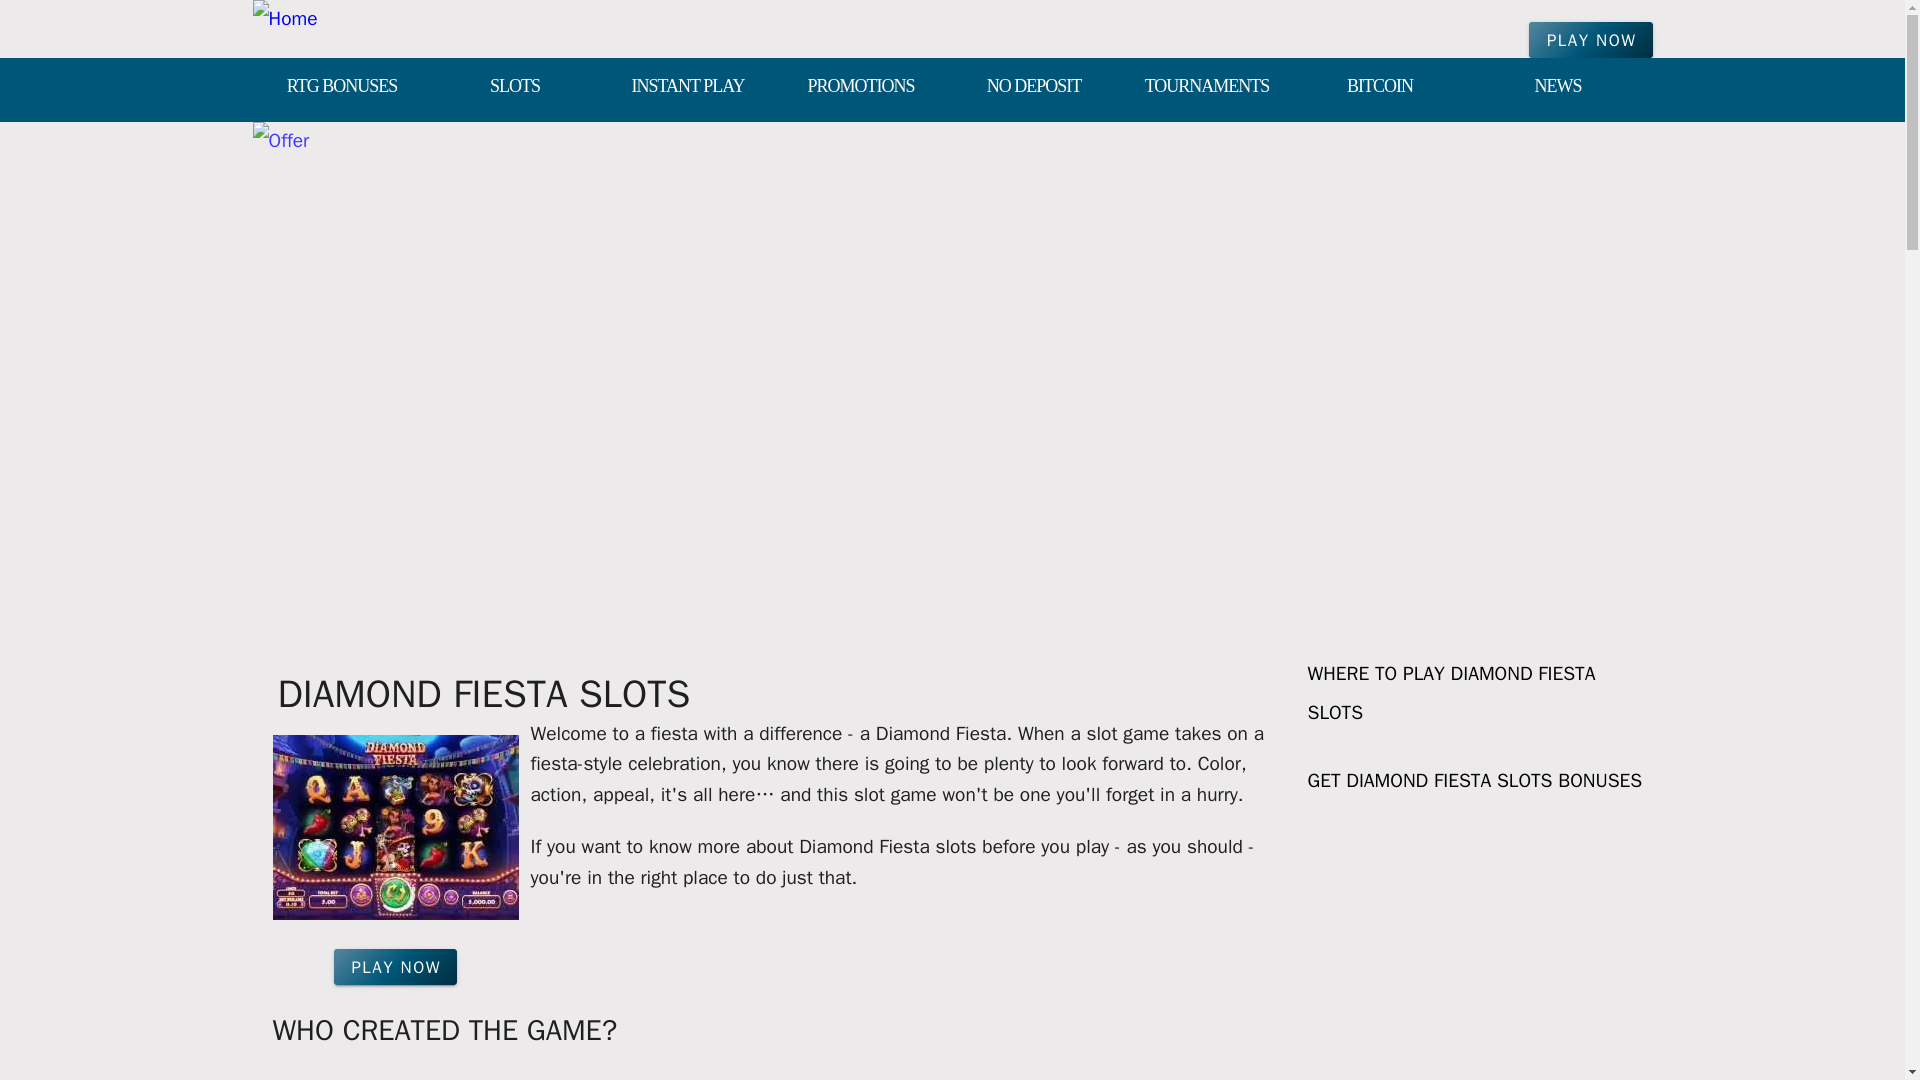 This screenshot has height=1080, width=1920. I want to click on TOURNAMENTS, so click(1206, 88).